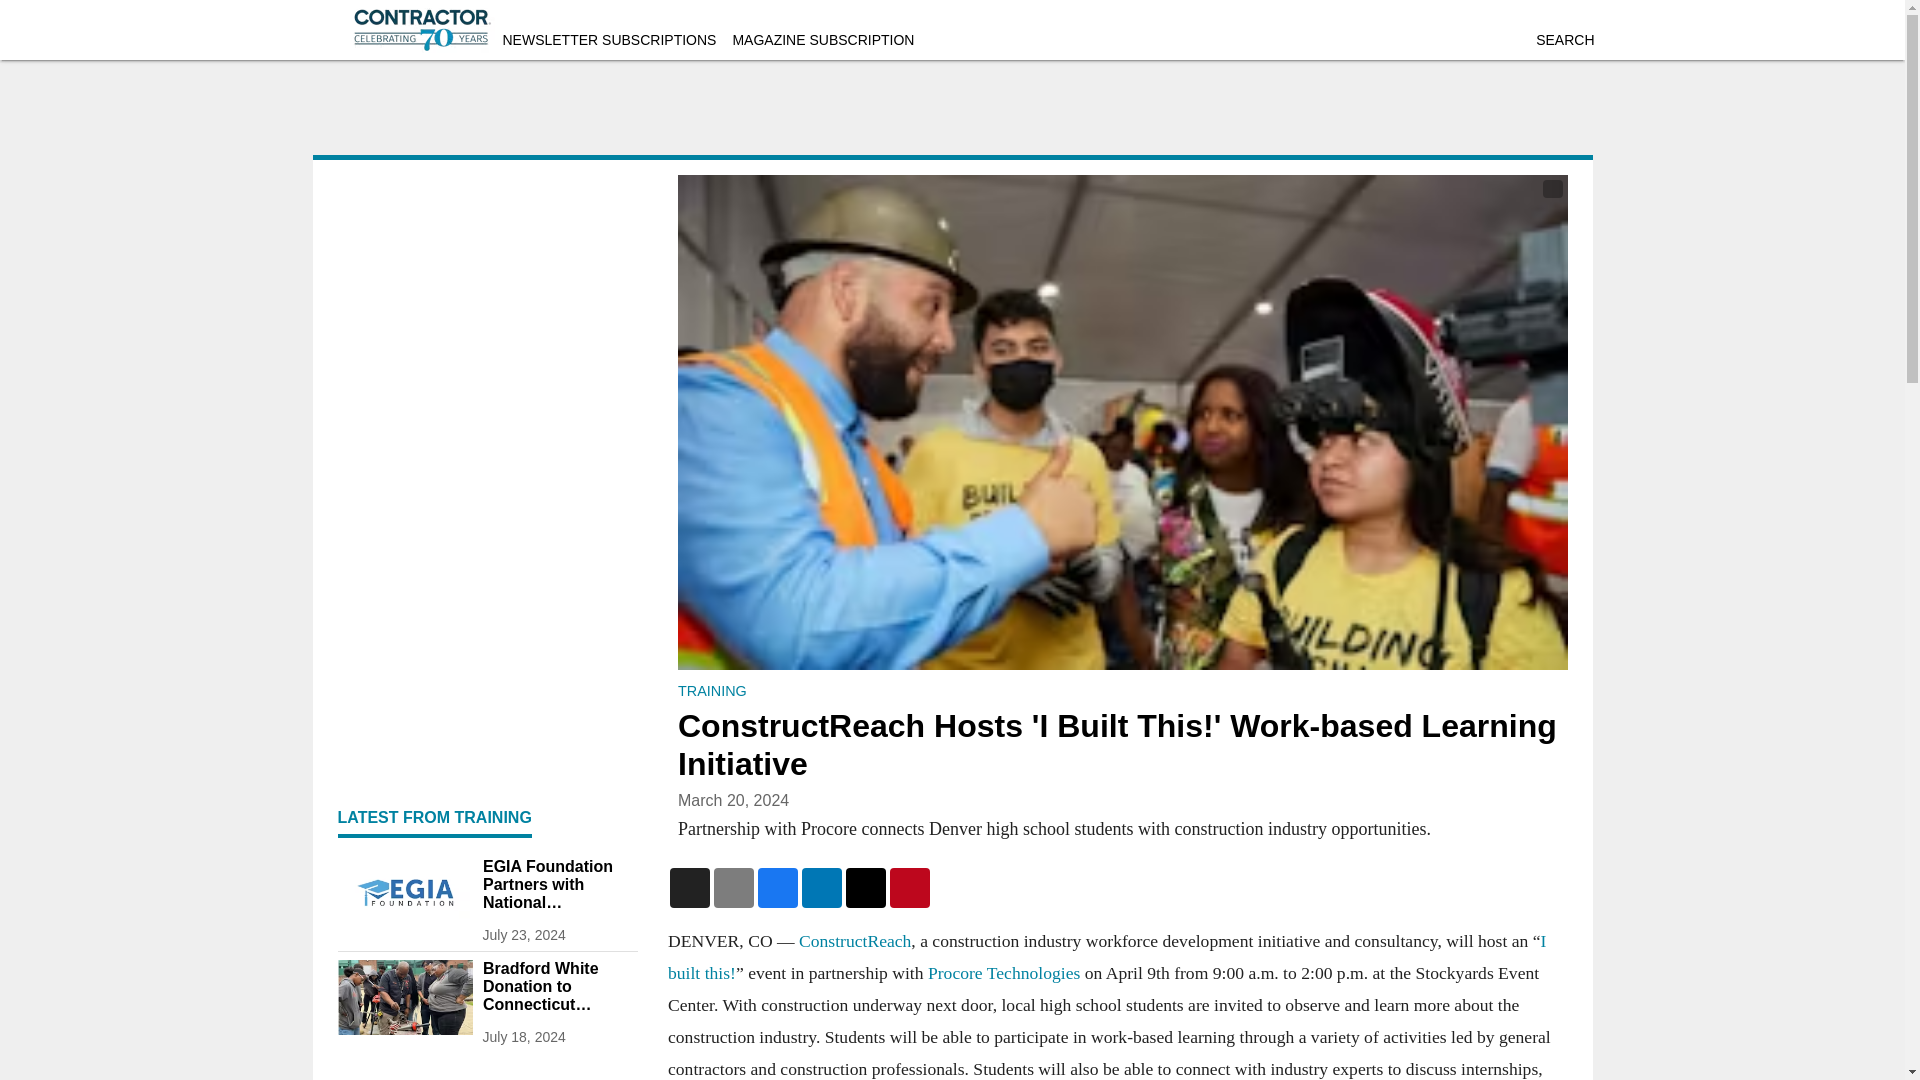 The width and height of the screenshot is (1920, 1080). What do you see at coordinates (712, 690) in the screenshot?
I see `TRAINING` at bounding box center [712, 690].